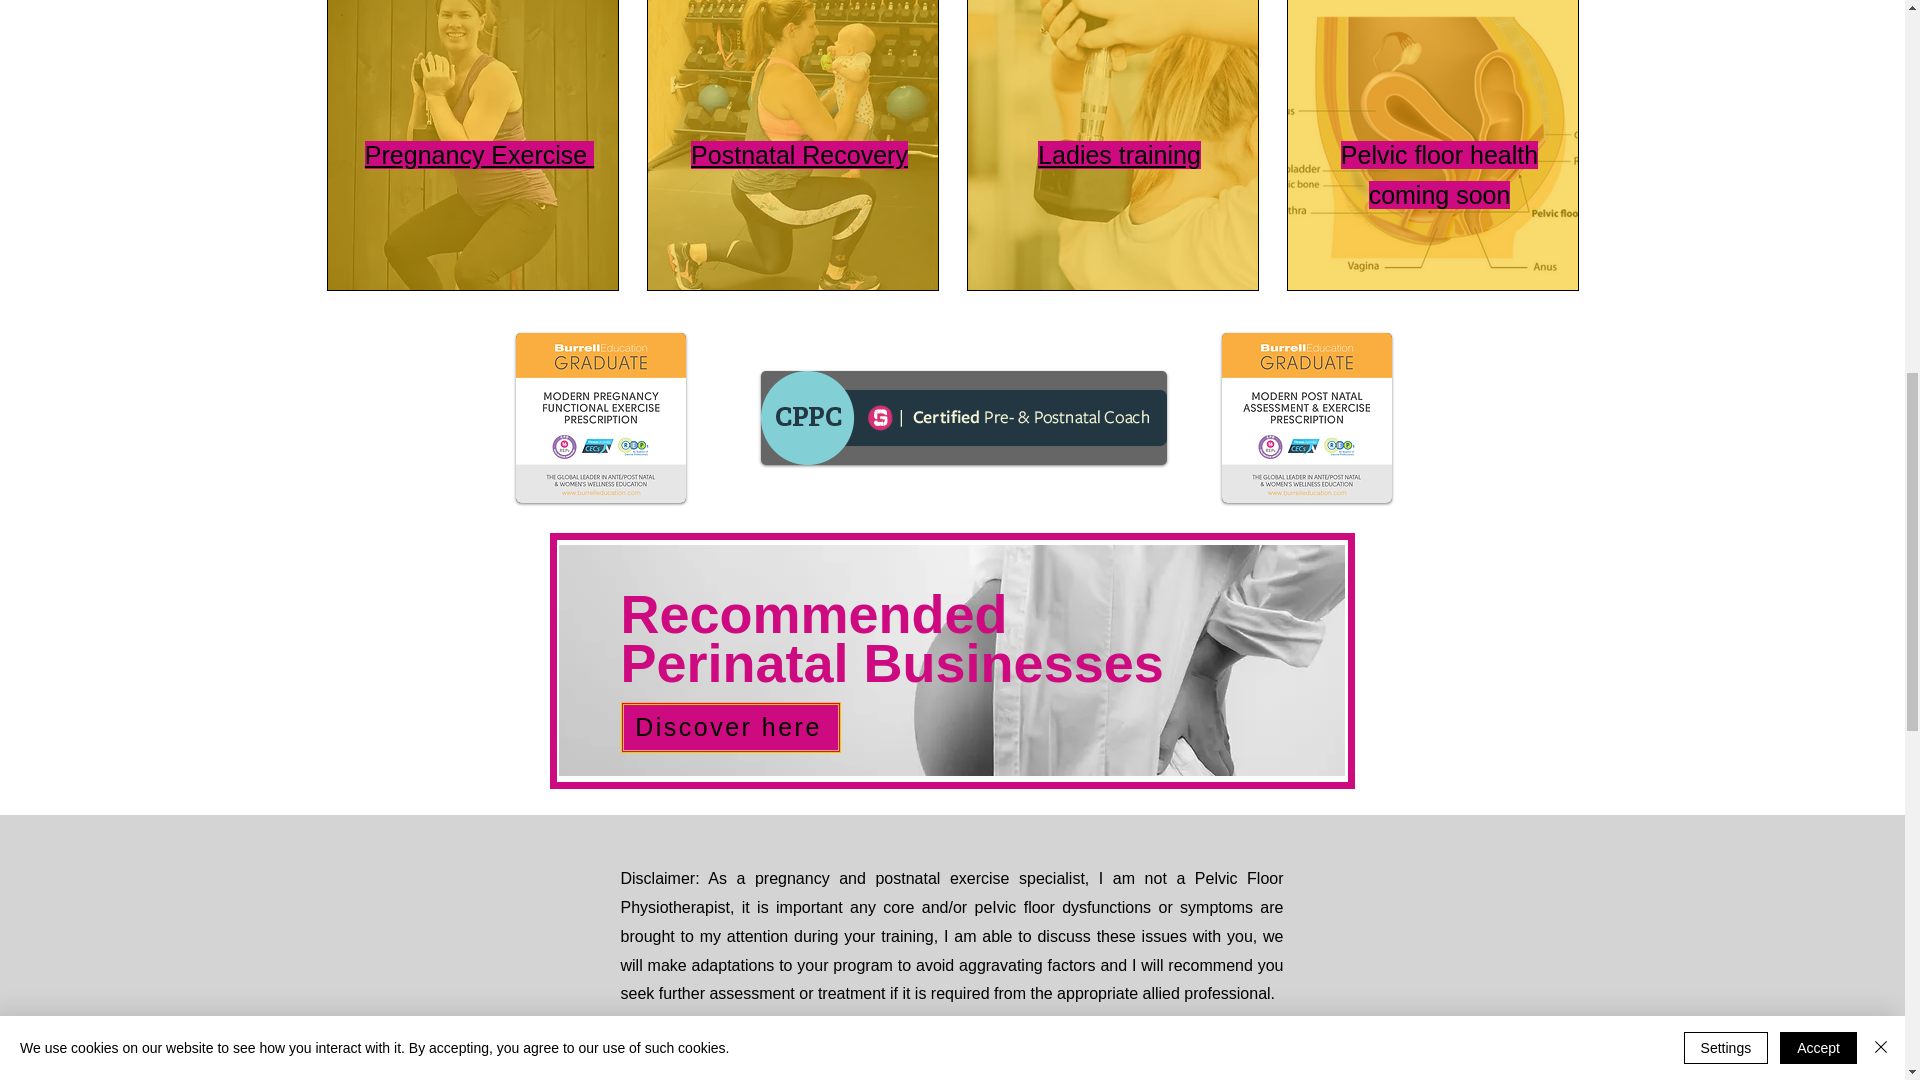 Image resolution: width=1920 pixels, height=1080 pixels. I want to click on Ladies training, so click(1120, 154).